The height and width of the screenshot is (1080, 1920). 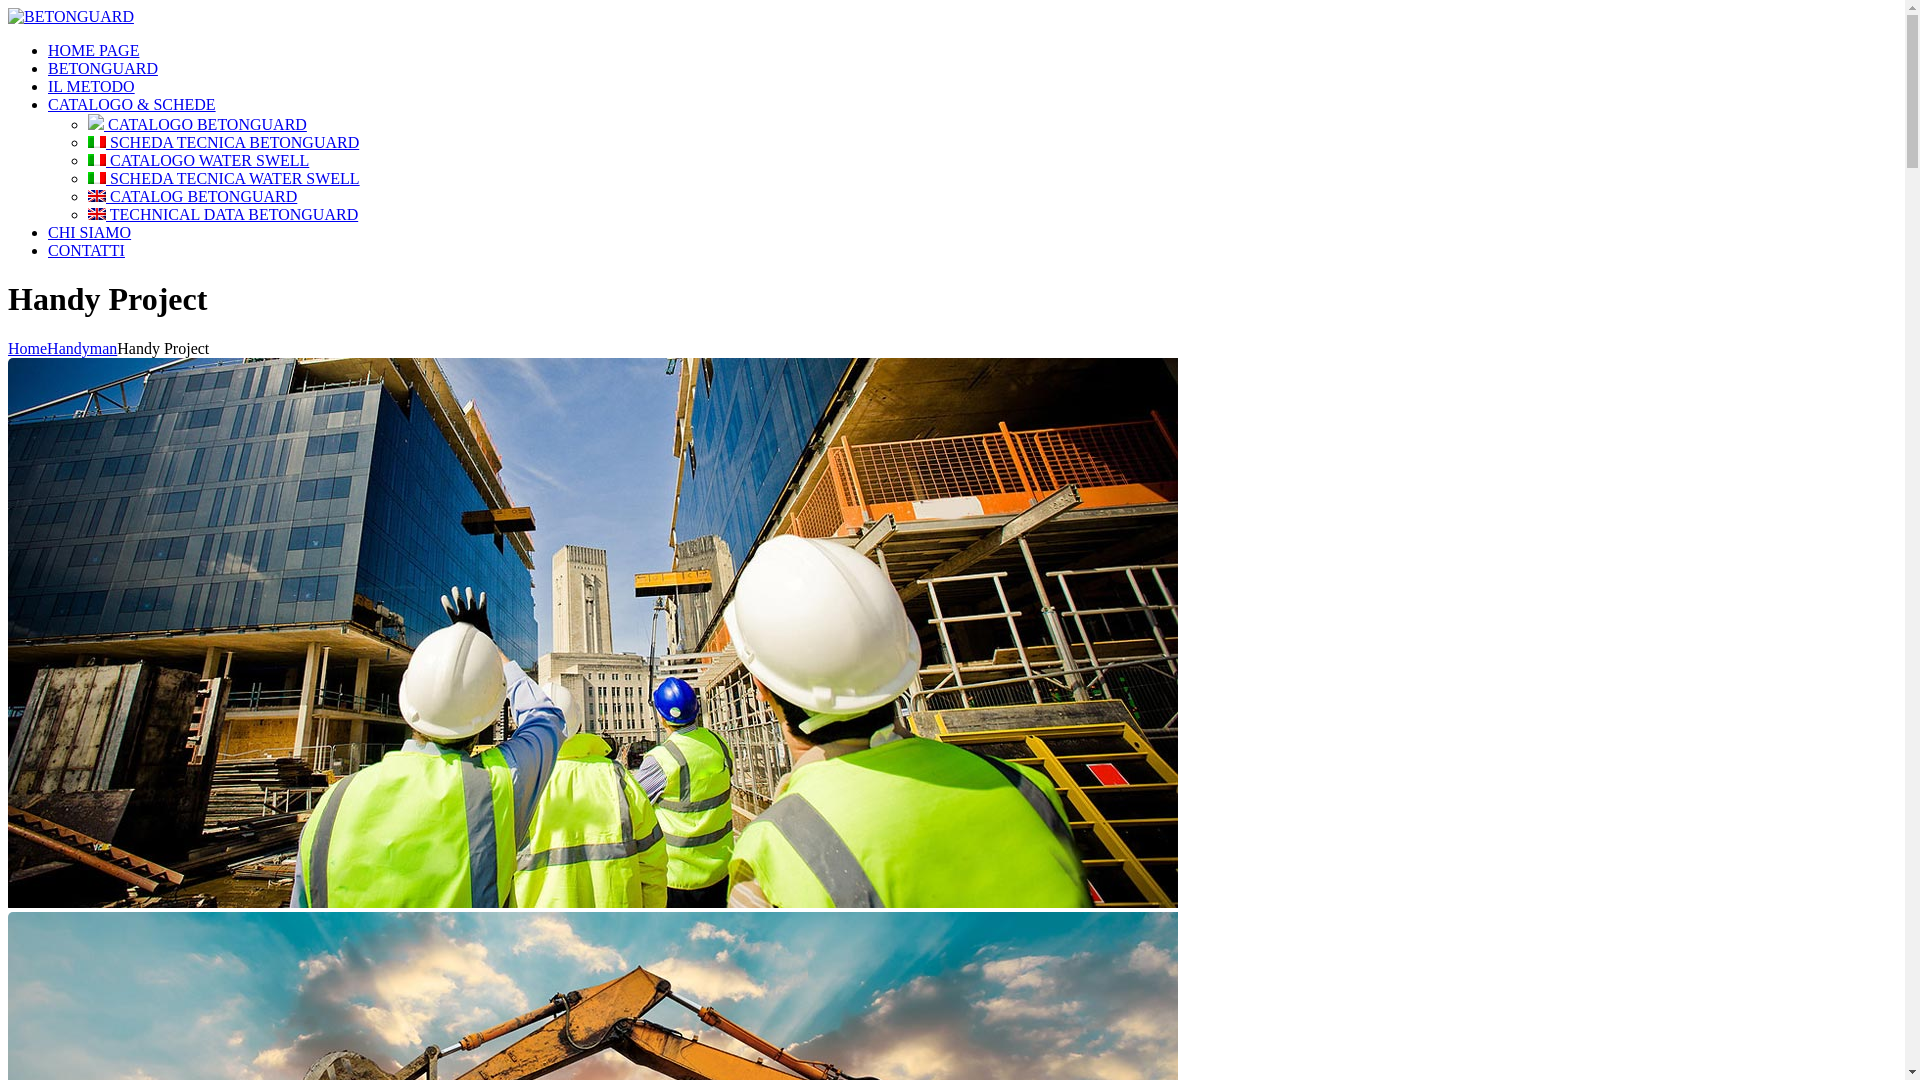 What do you see at coordinates (28, 348) in the screenshot?
I see `Home` at bounding box center [28, 348].